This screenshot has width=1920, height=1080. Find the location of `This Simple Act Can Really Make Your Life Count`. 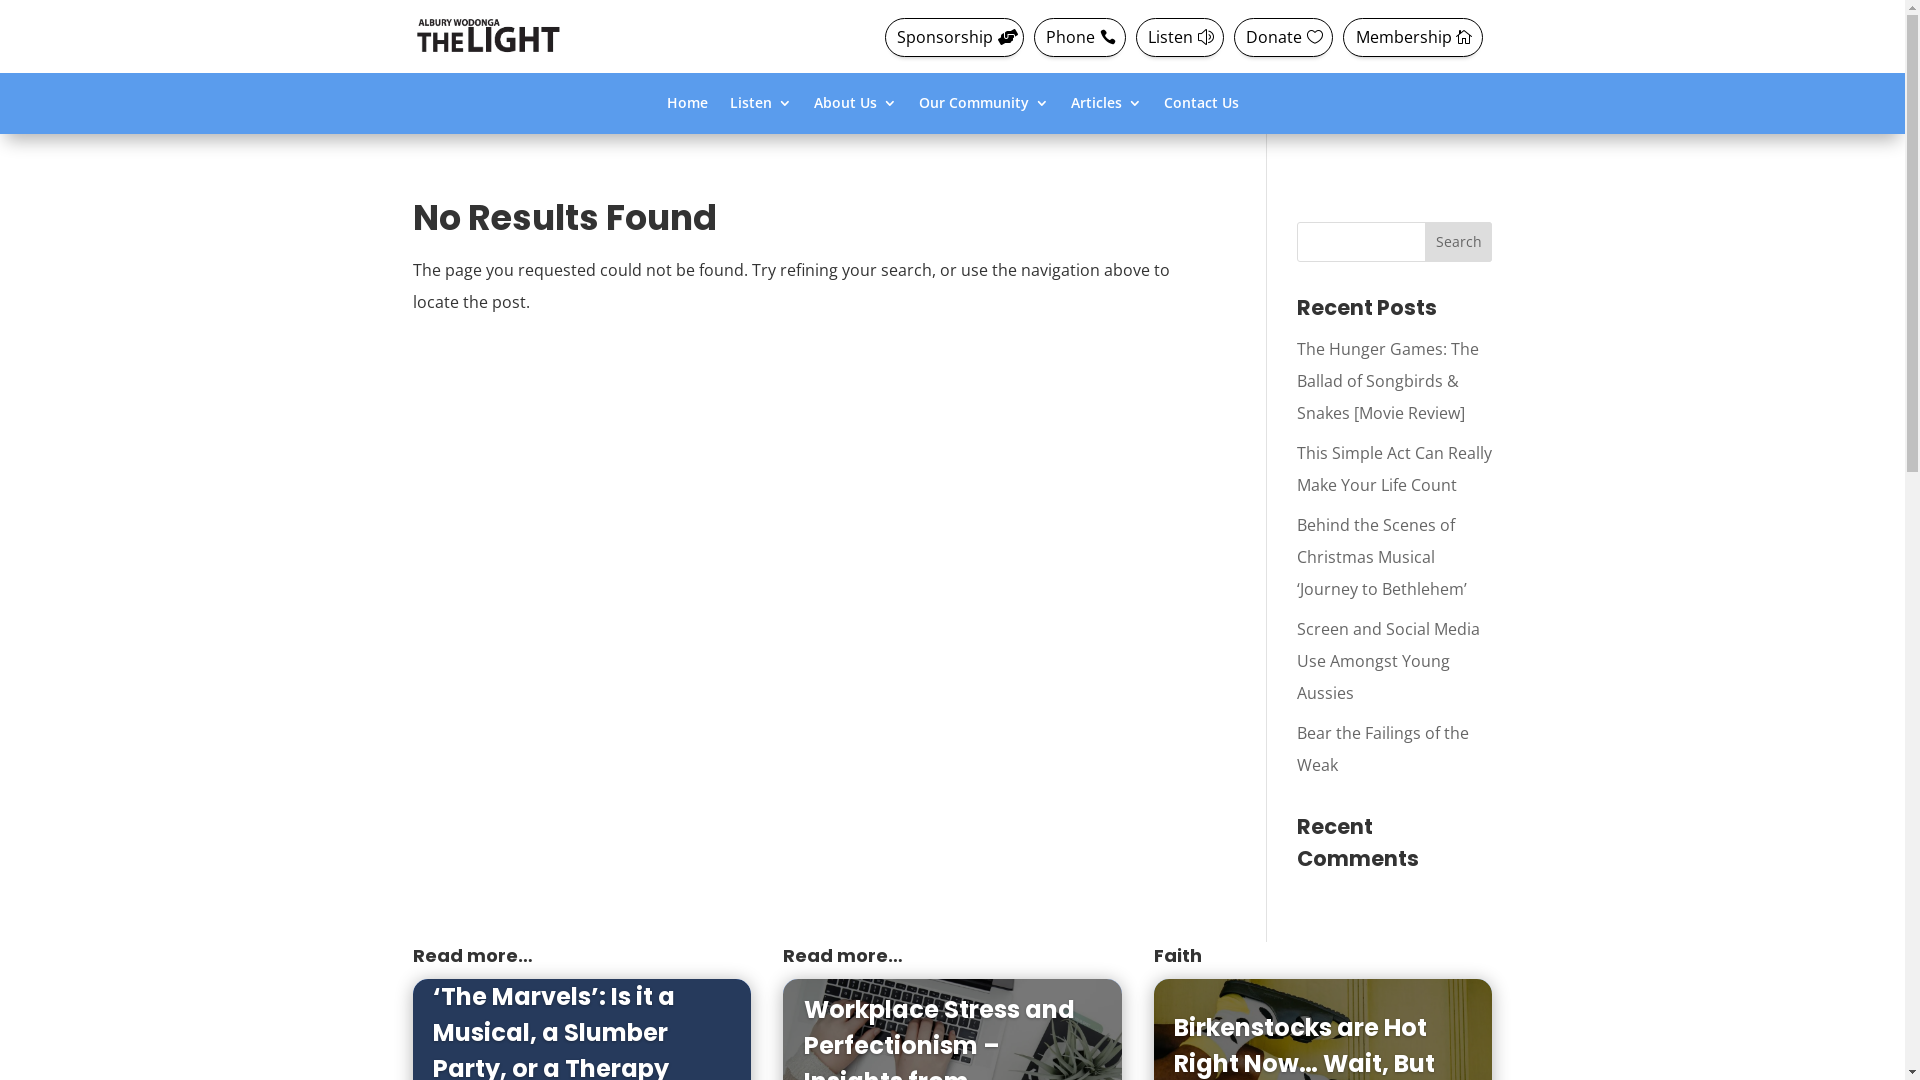

This Simple Act Can Really Make Your Life Count is located at coordinates (1394, 469).